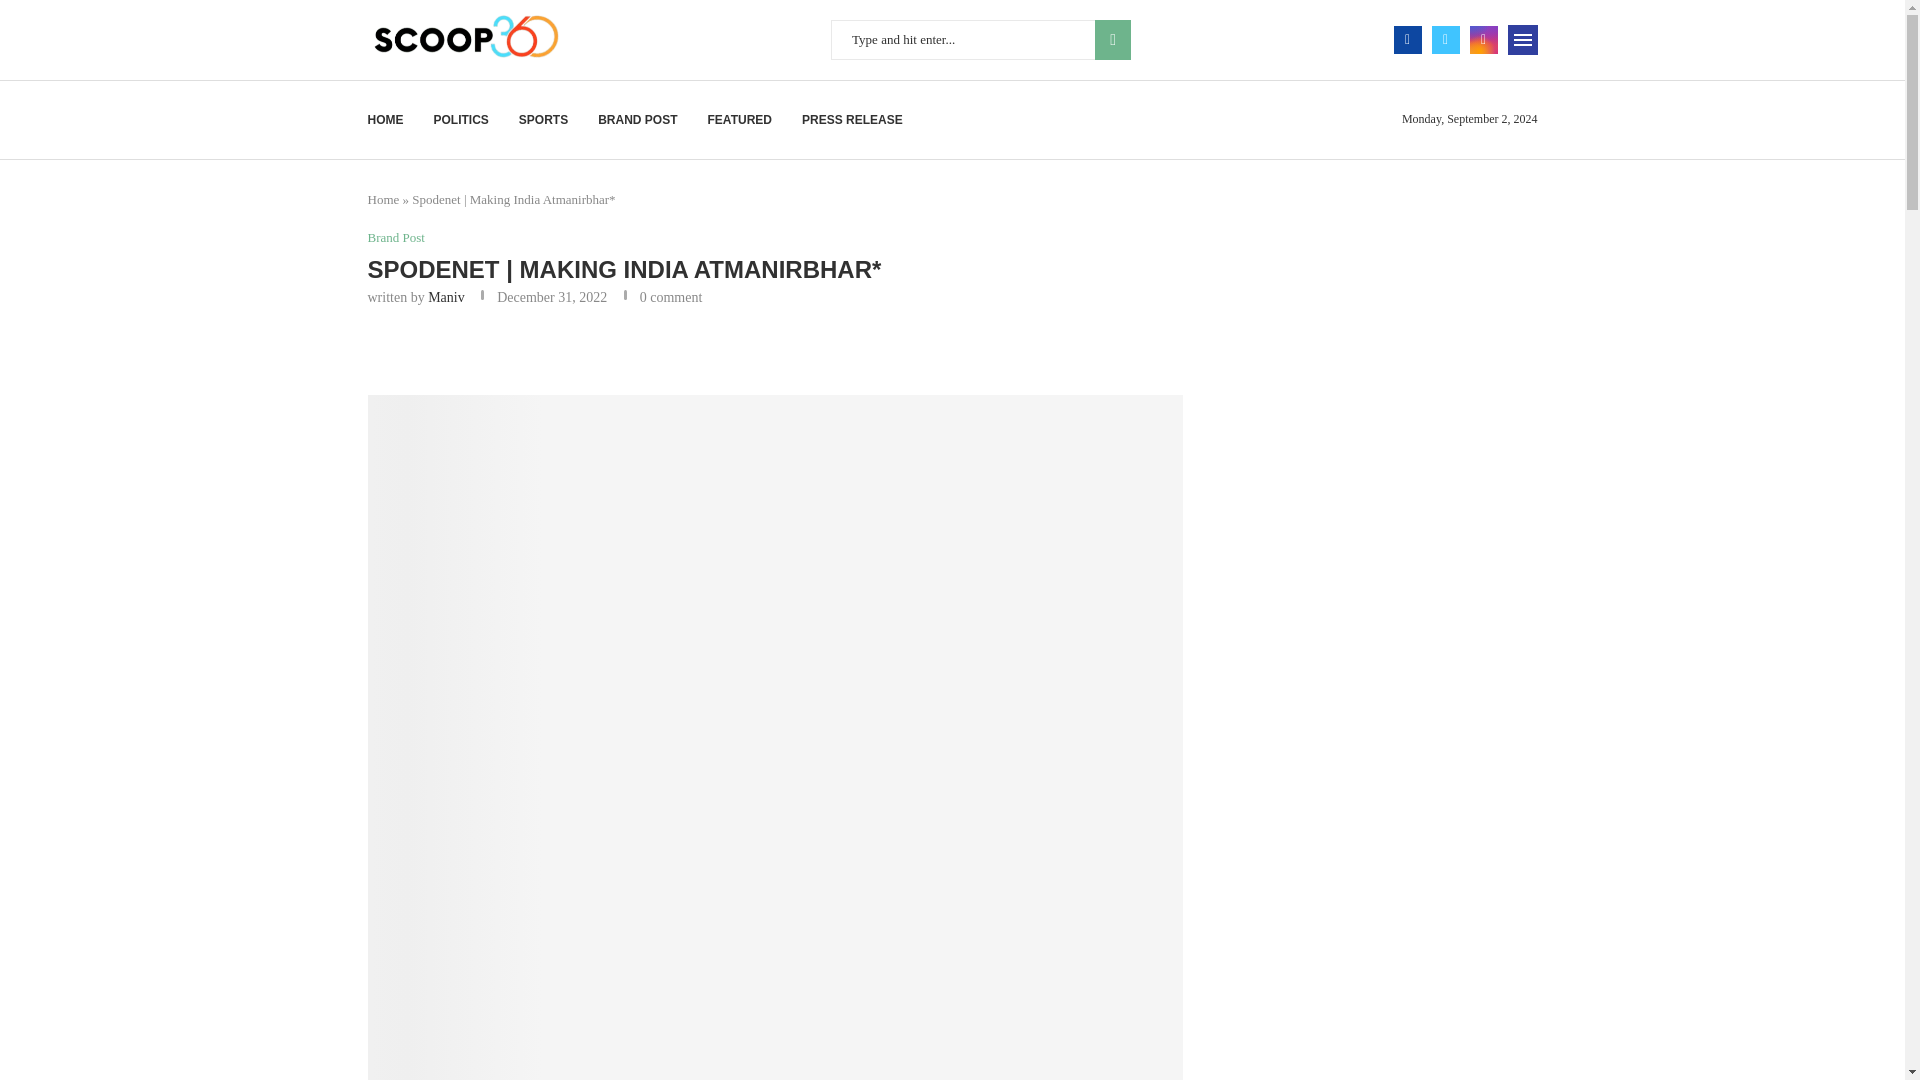 The width and height of the screenshot is (1920, 1080). Describe the element at coordinates (1474, 10) in the screenshot. I see `Search` at that location.